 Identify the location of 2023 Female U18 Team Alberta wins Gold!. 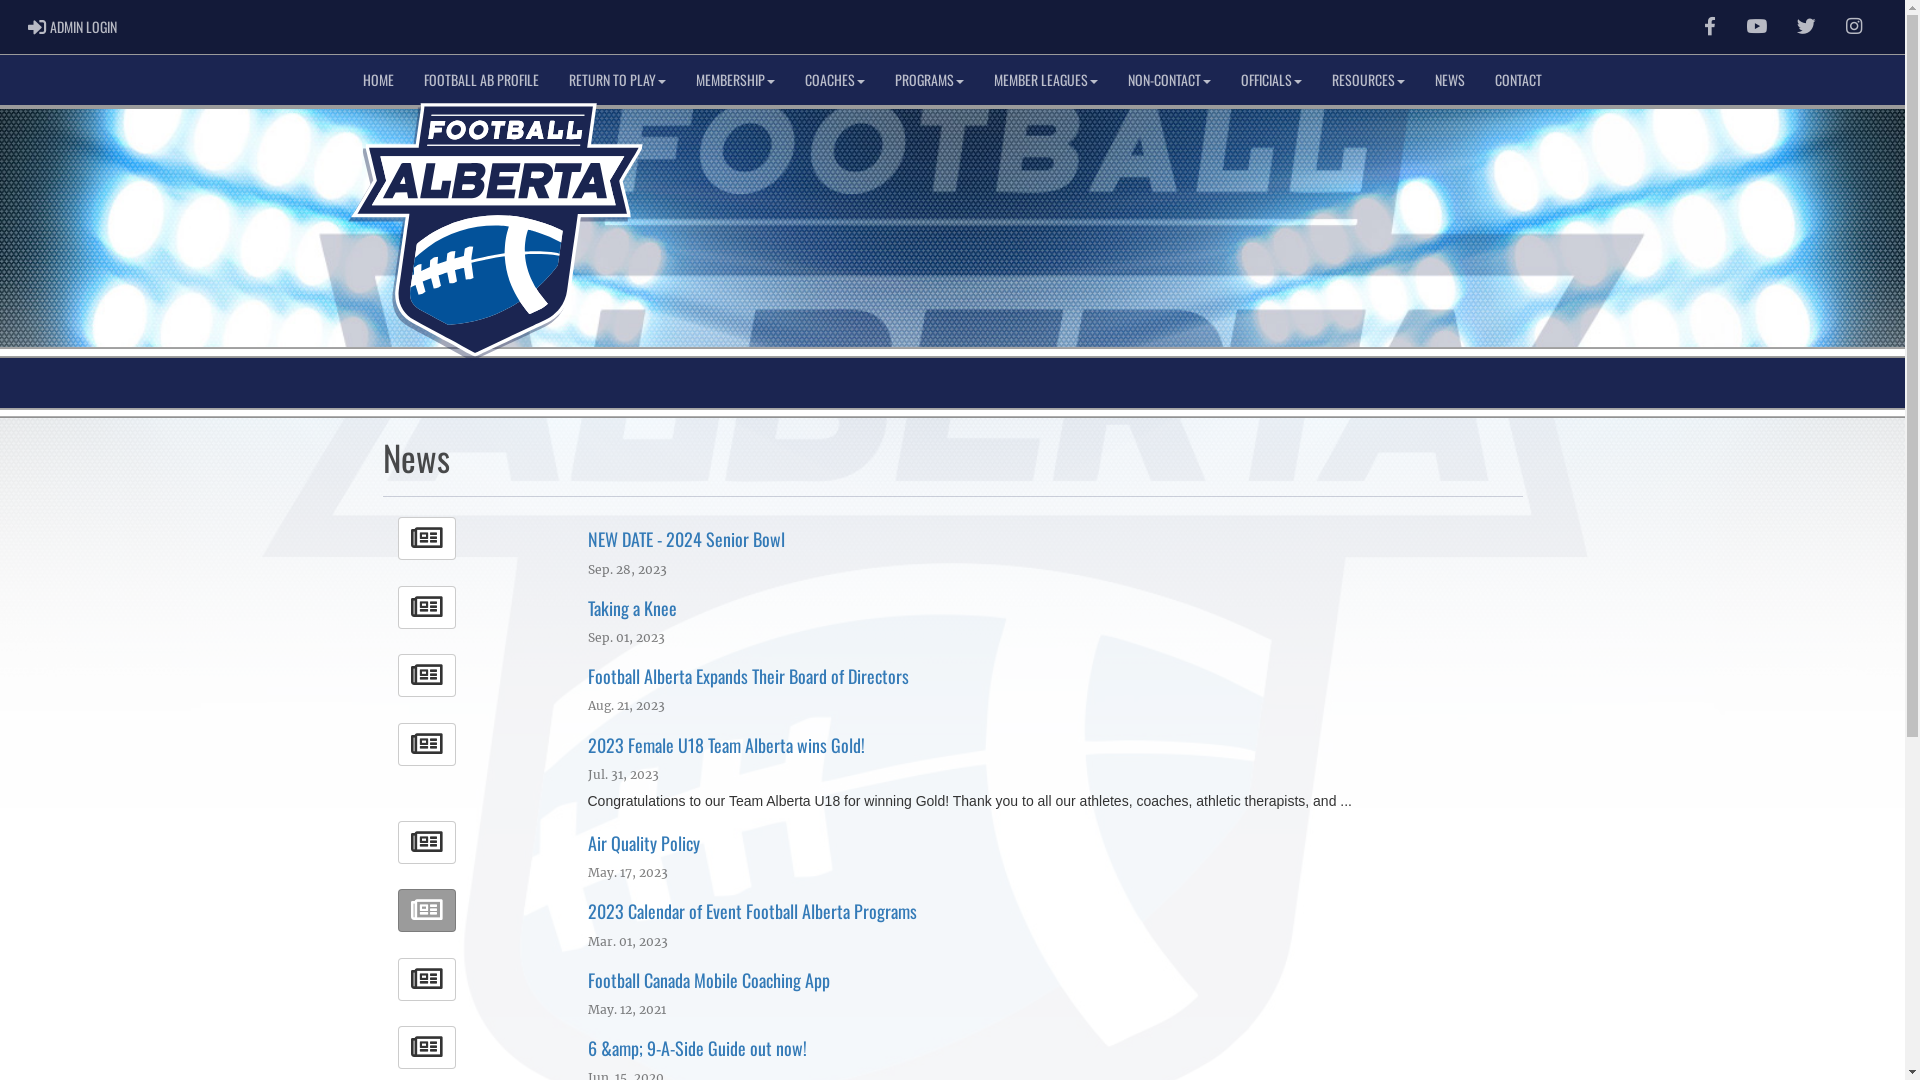
(726, 745).